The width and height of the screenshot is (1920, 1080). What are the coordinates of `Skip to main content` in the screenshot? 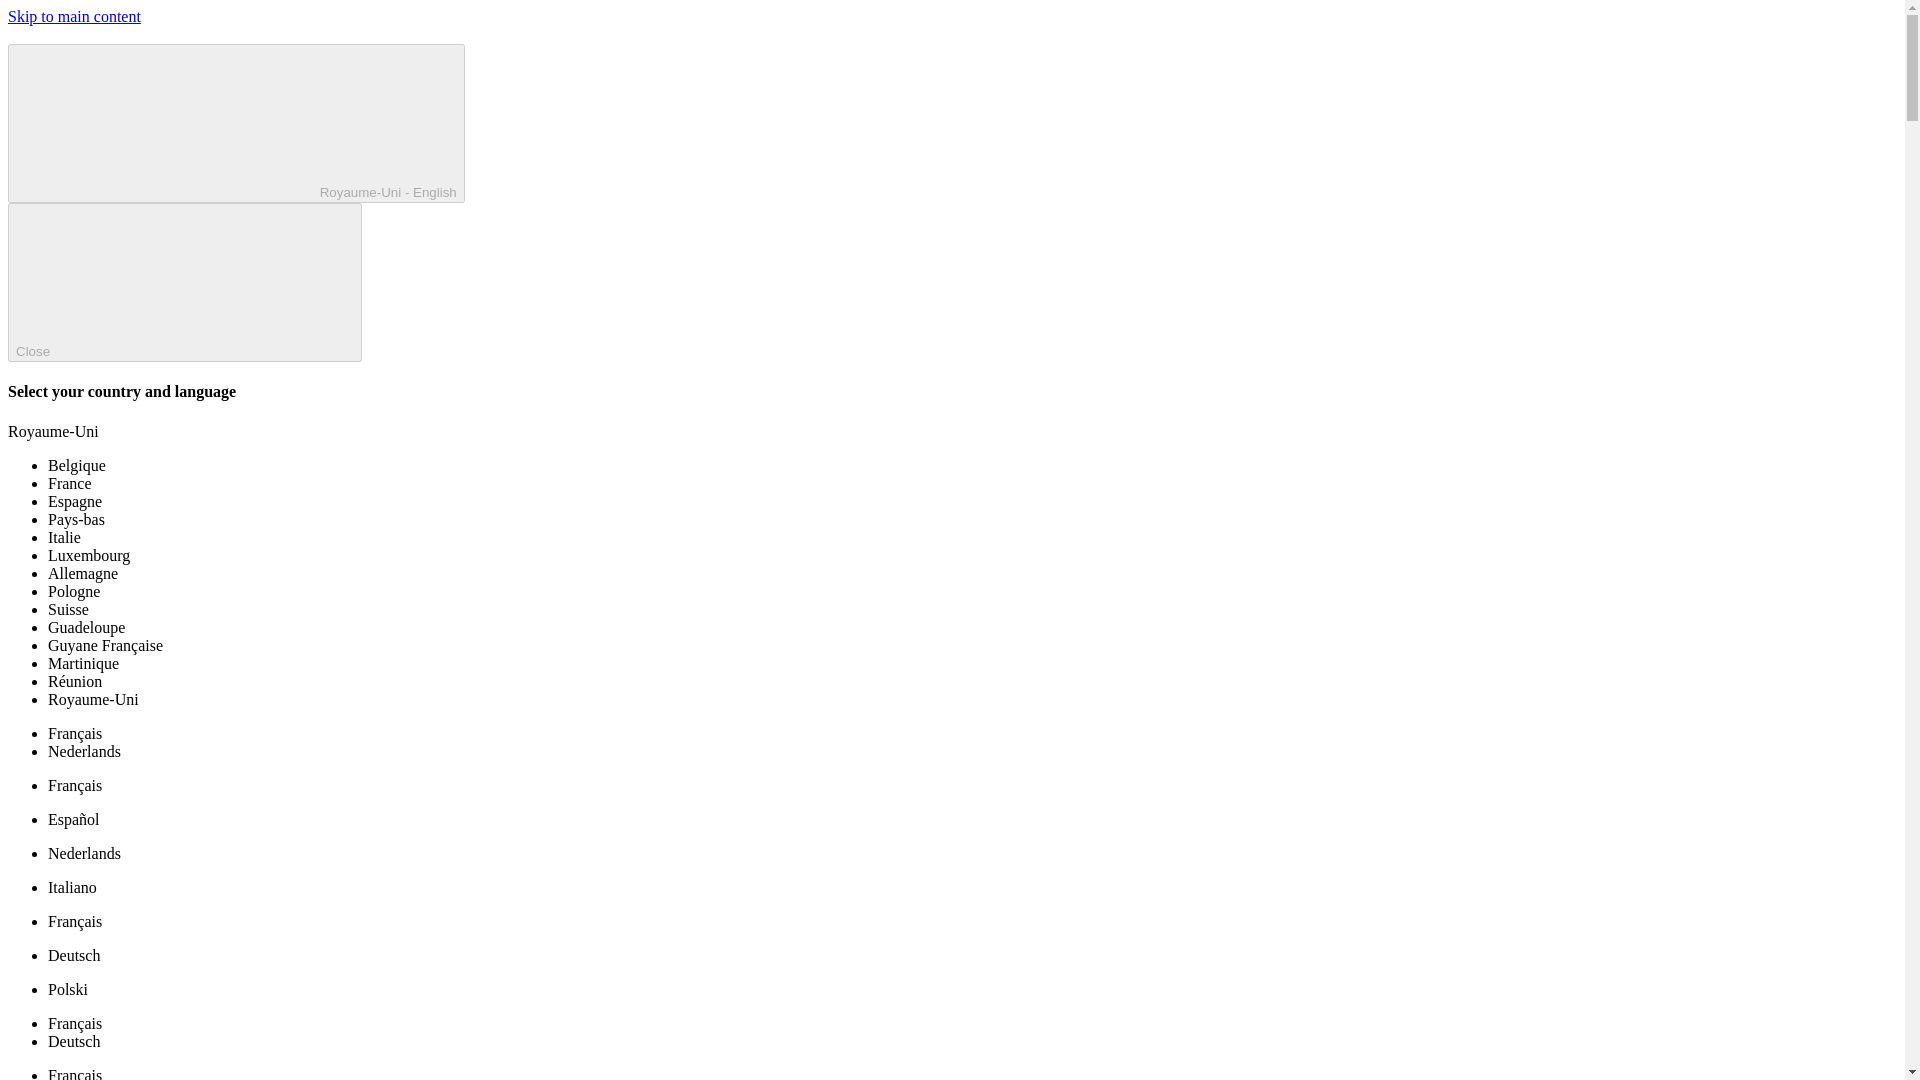 It's located at (74, 16).